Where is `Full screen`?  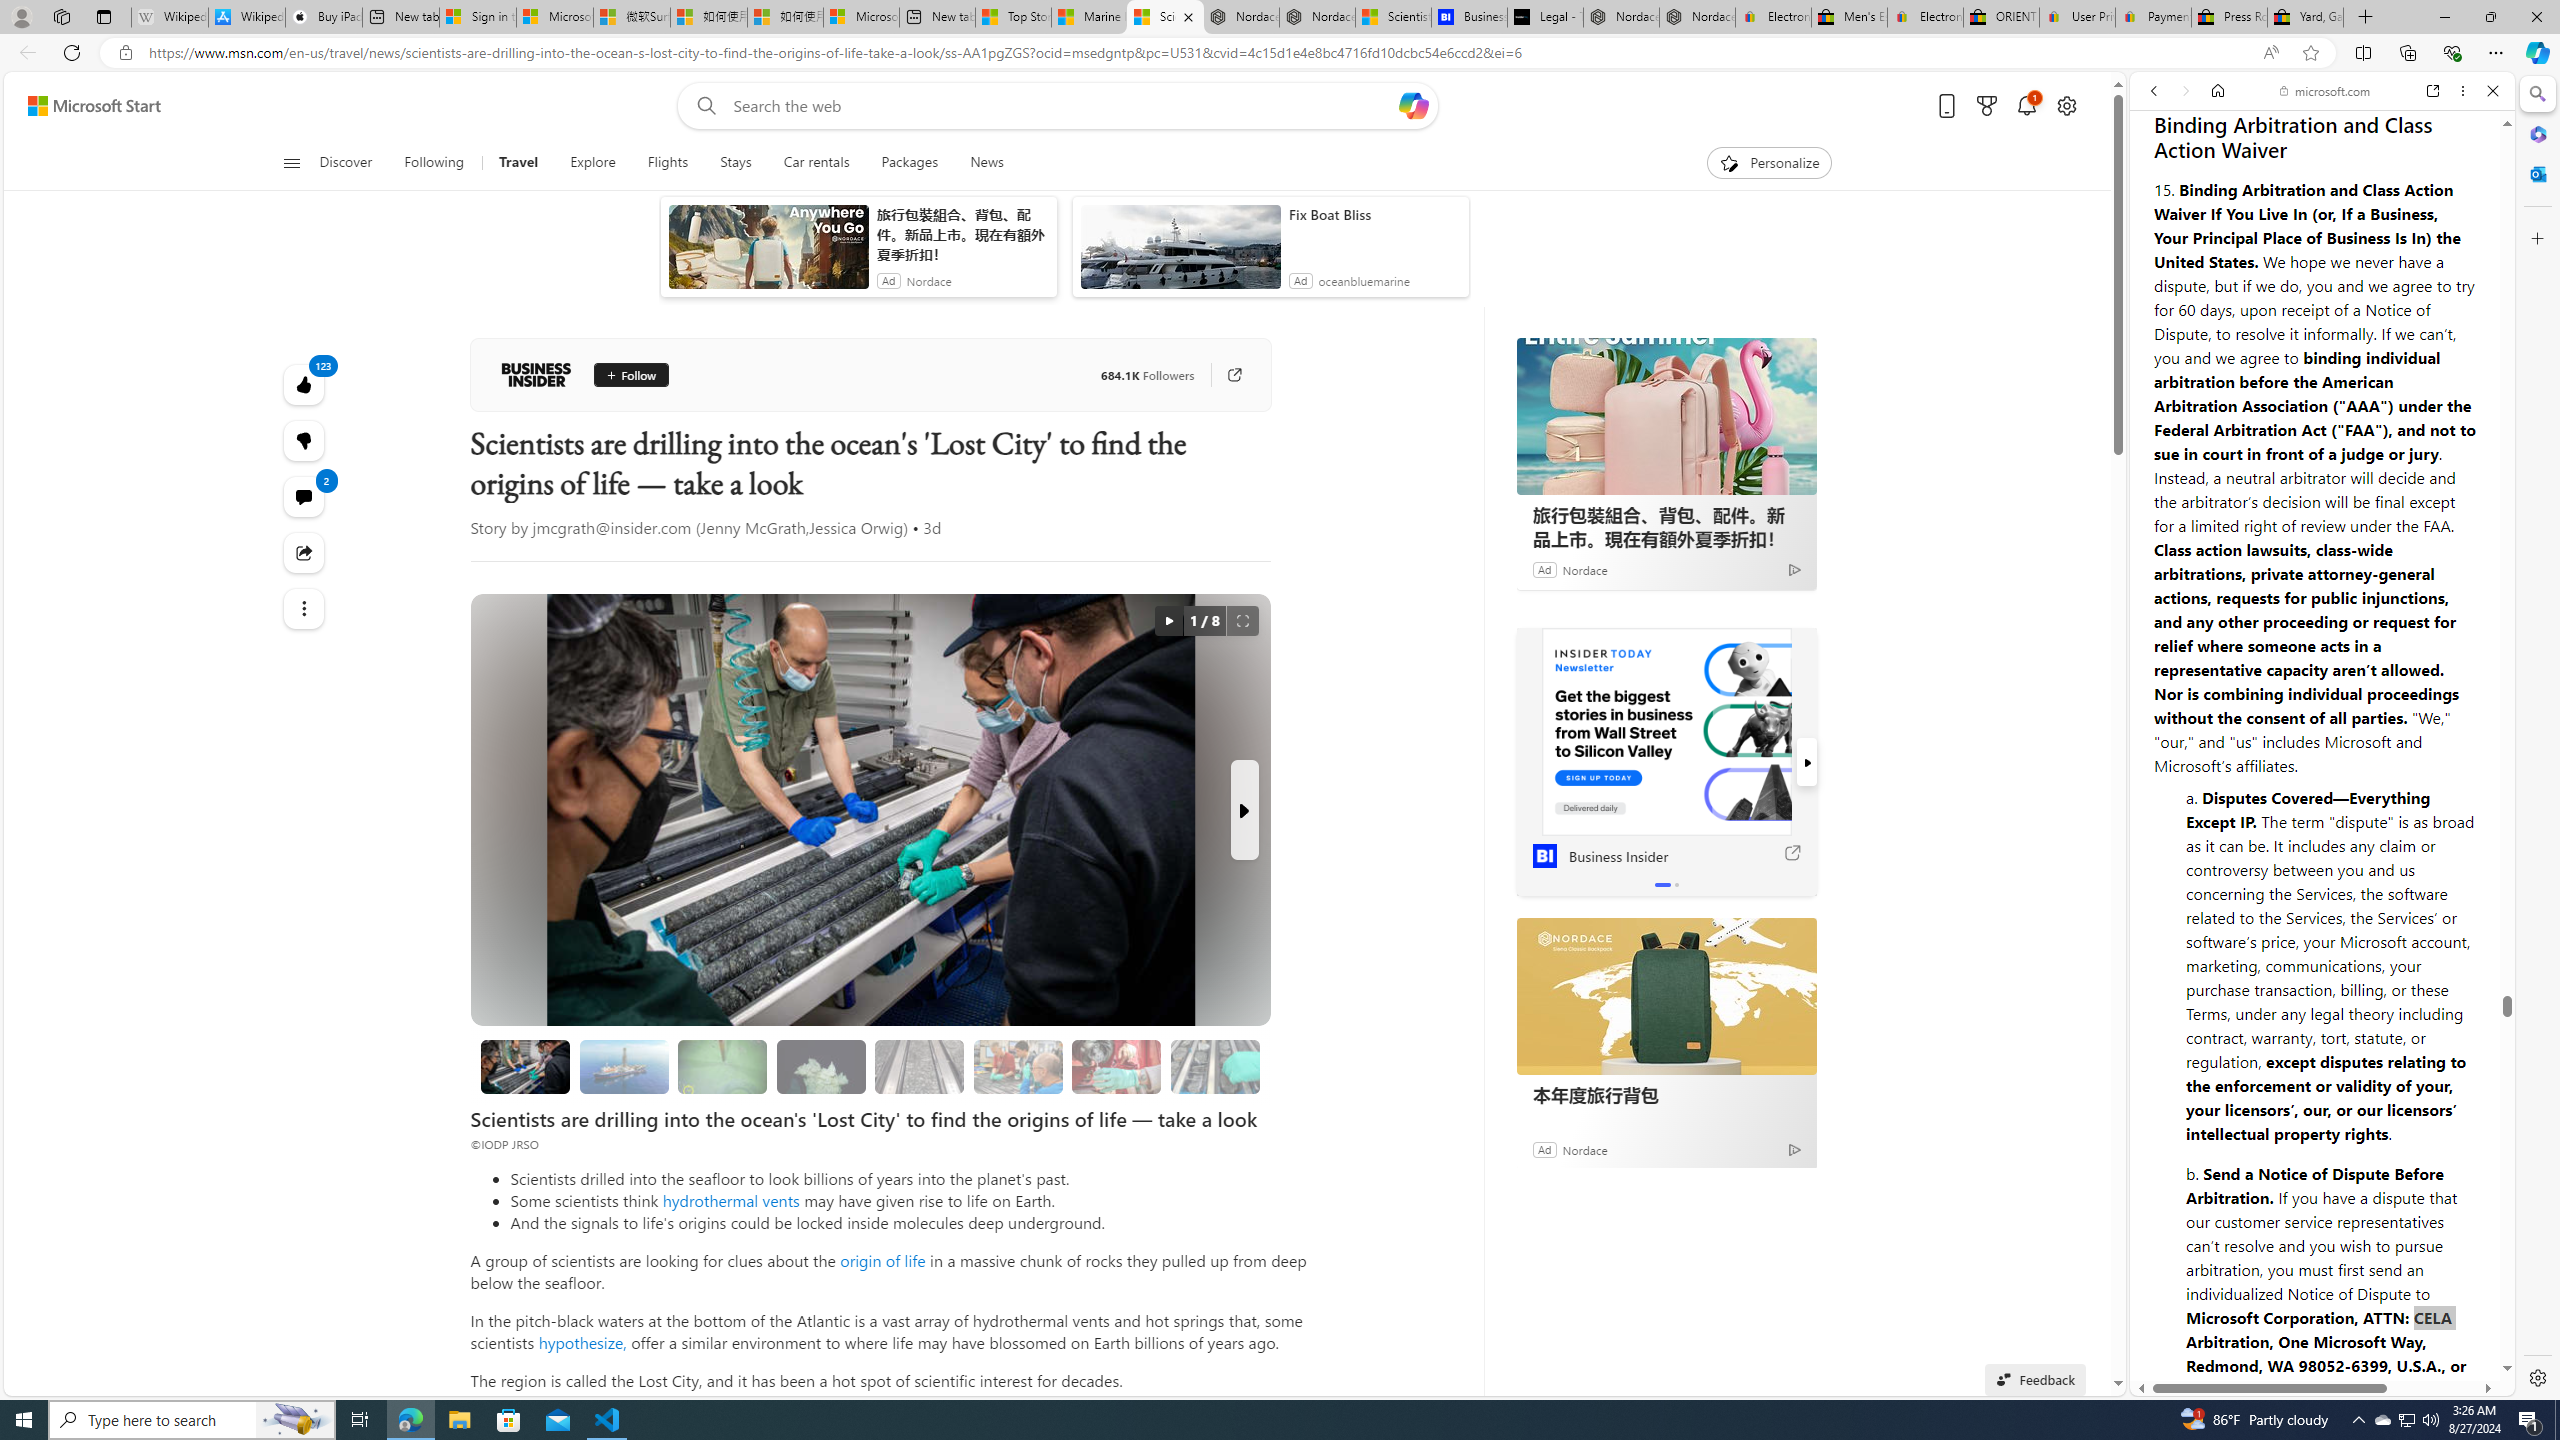 Full screen is located at coordinates (1242, 621).